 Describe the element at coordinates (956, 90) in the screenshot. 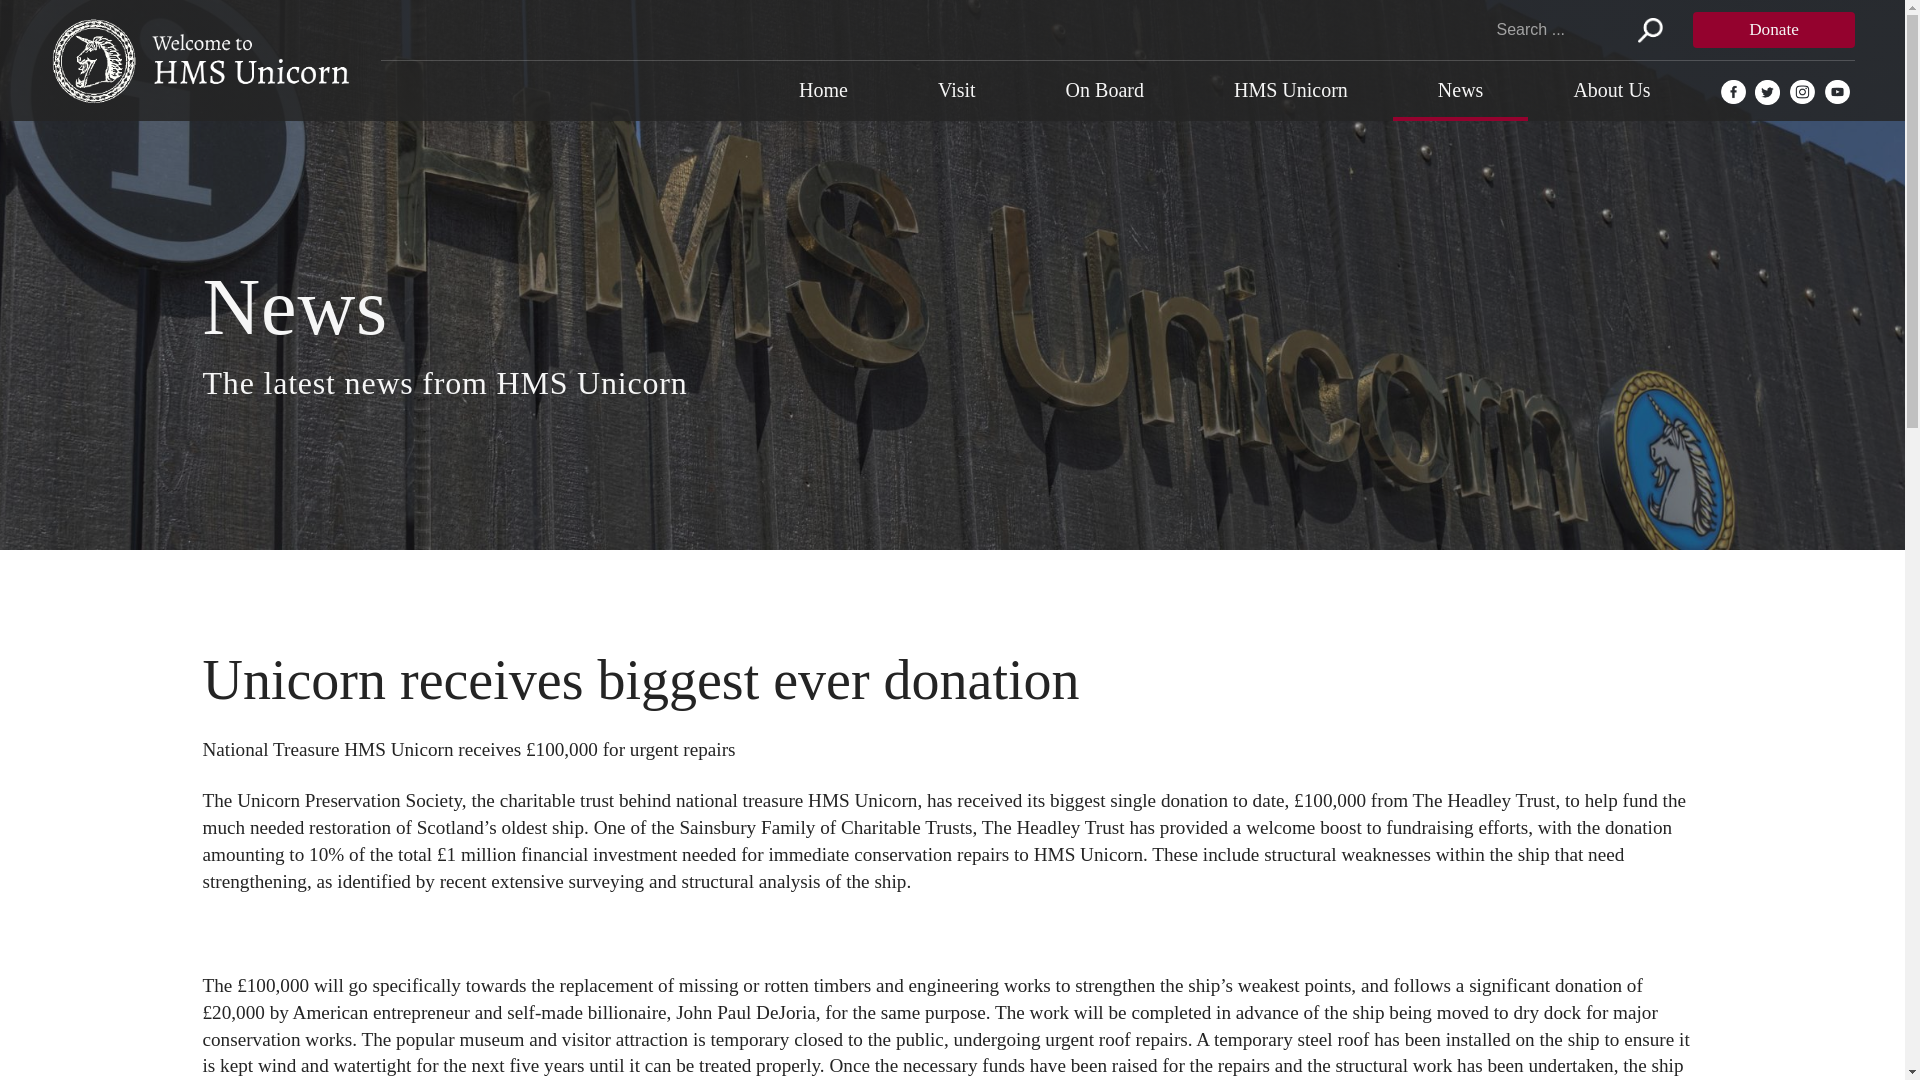

I see `Visit` at that location.